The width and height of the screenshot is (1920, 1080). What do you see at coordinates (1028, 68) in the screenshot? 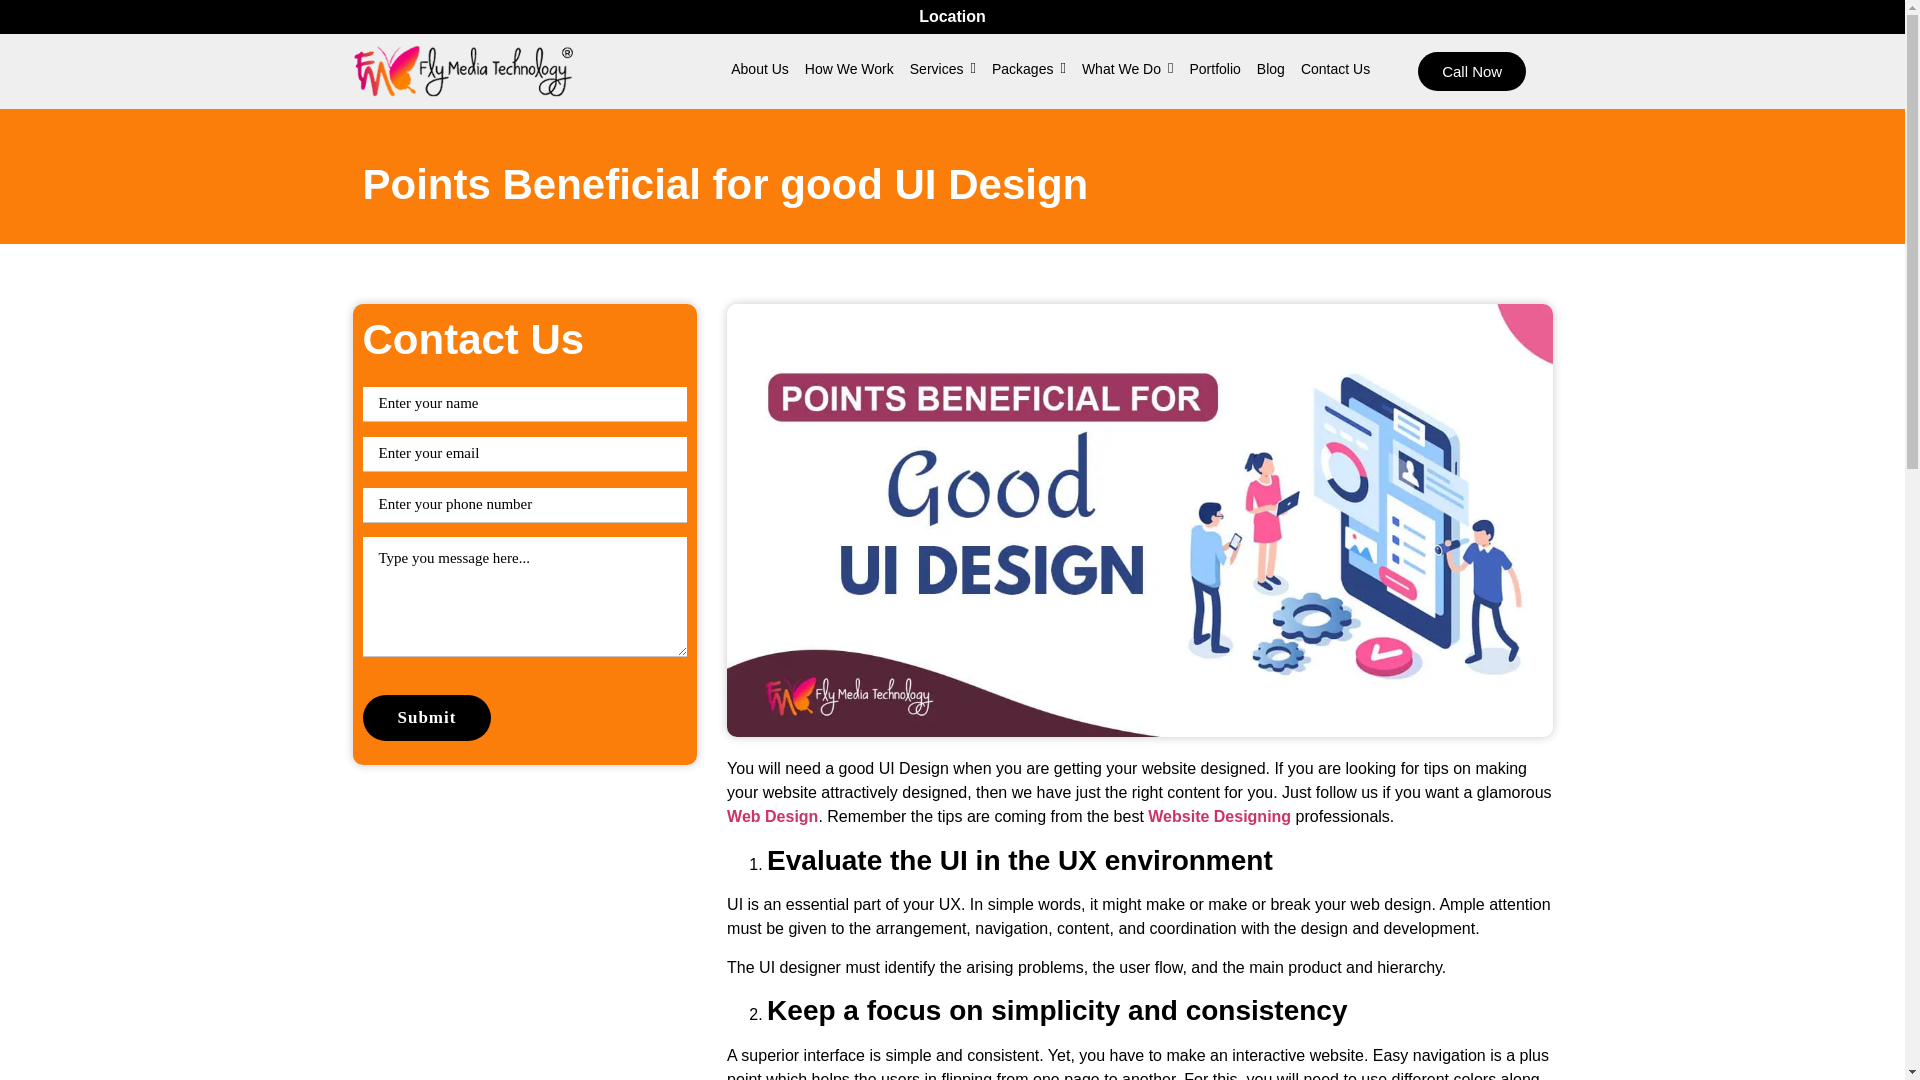
I see `Packages` at bounding box center [1028, 68].